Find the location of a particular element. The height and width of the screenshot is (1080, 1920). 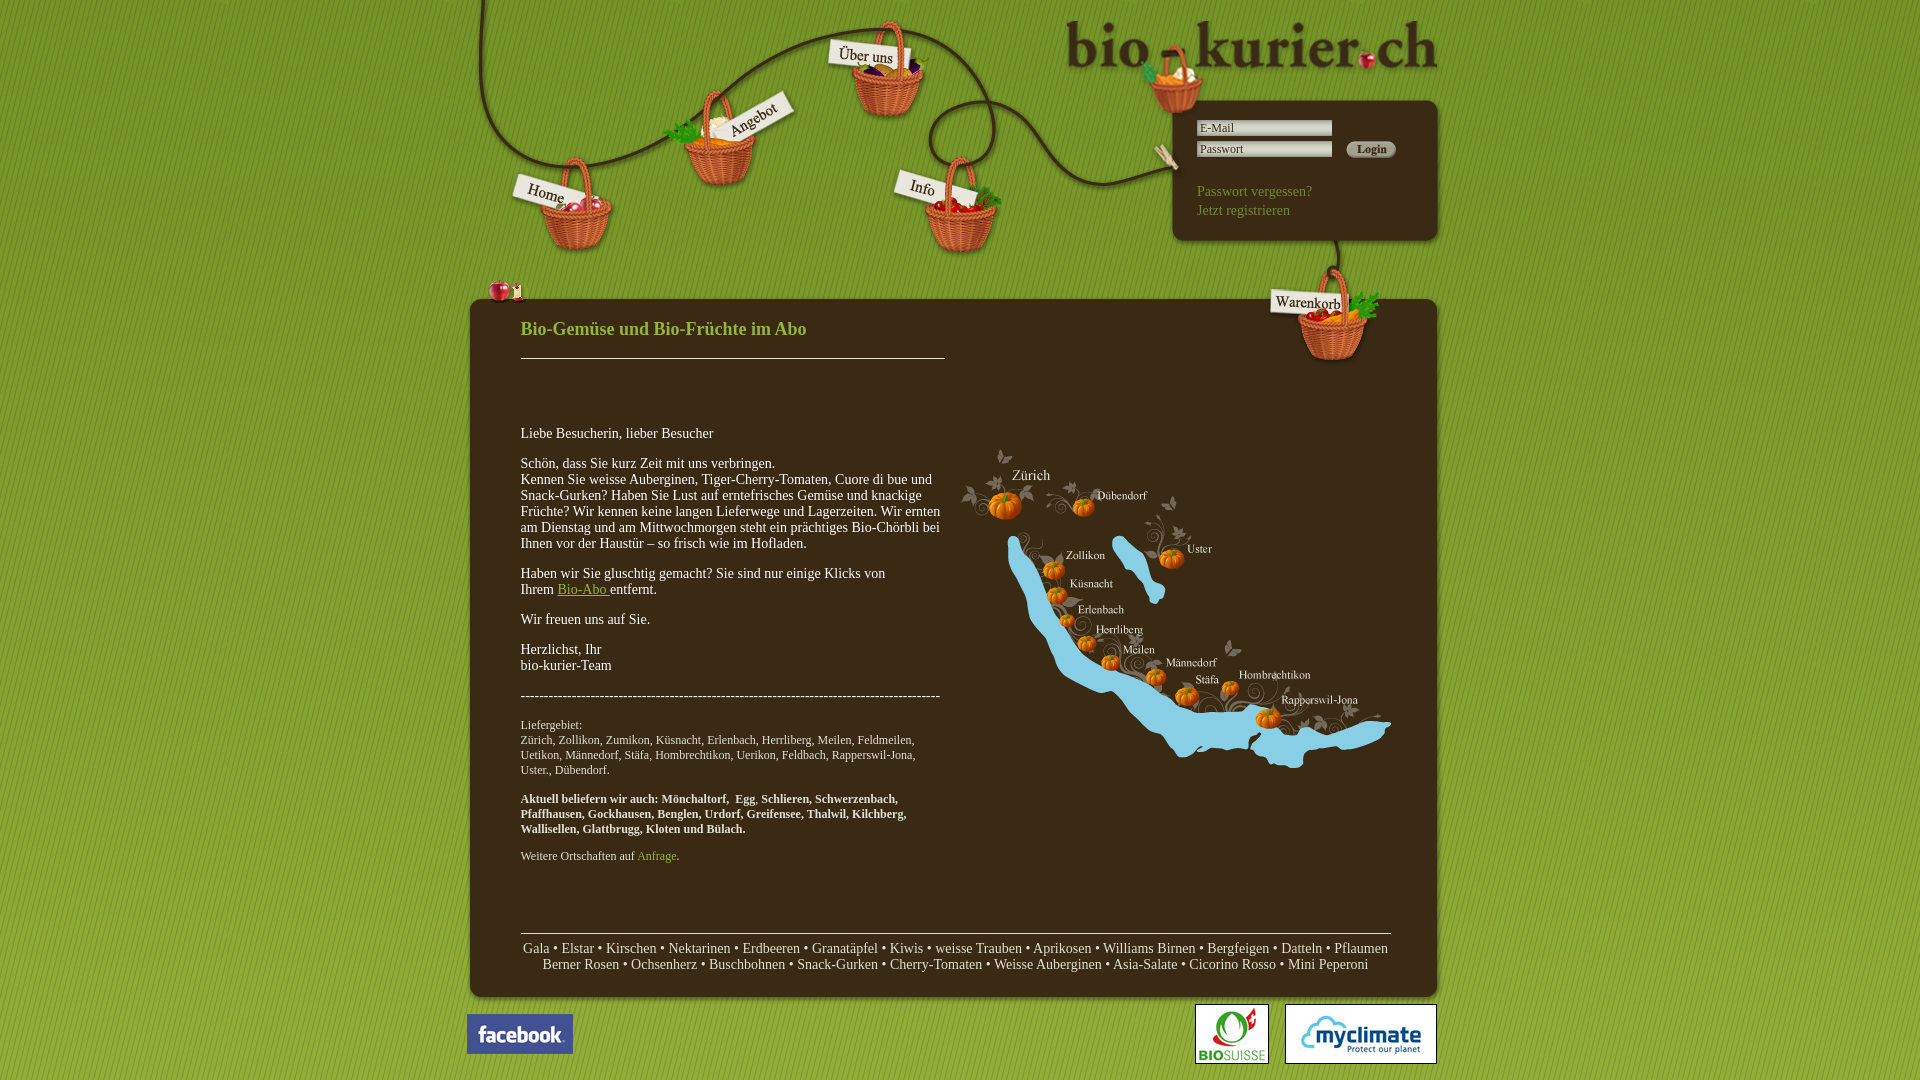

biokurier - Info is located at coordinates (948, 254).